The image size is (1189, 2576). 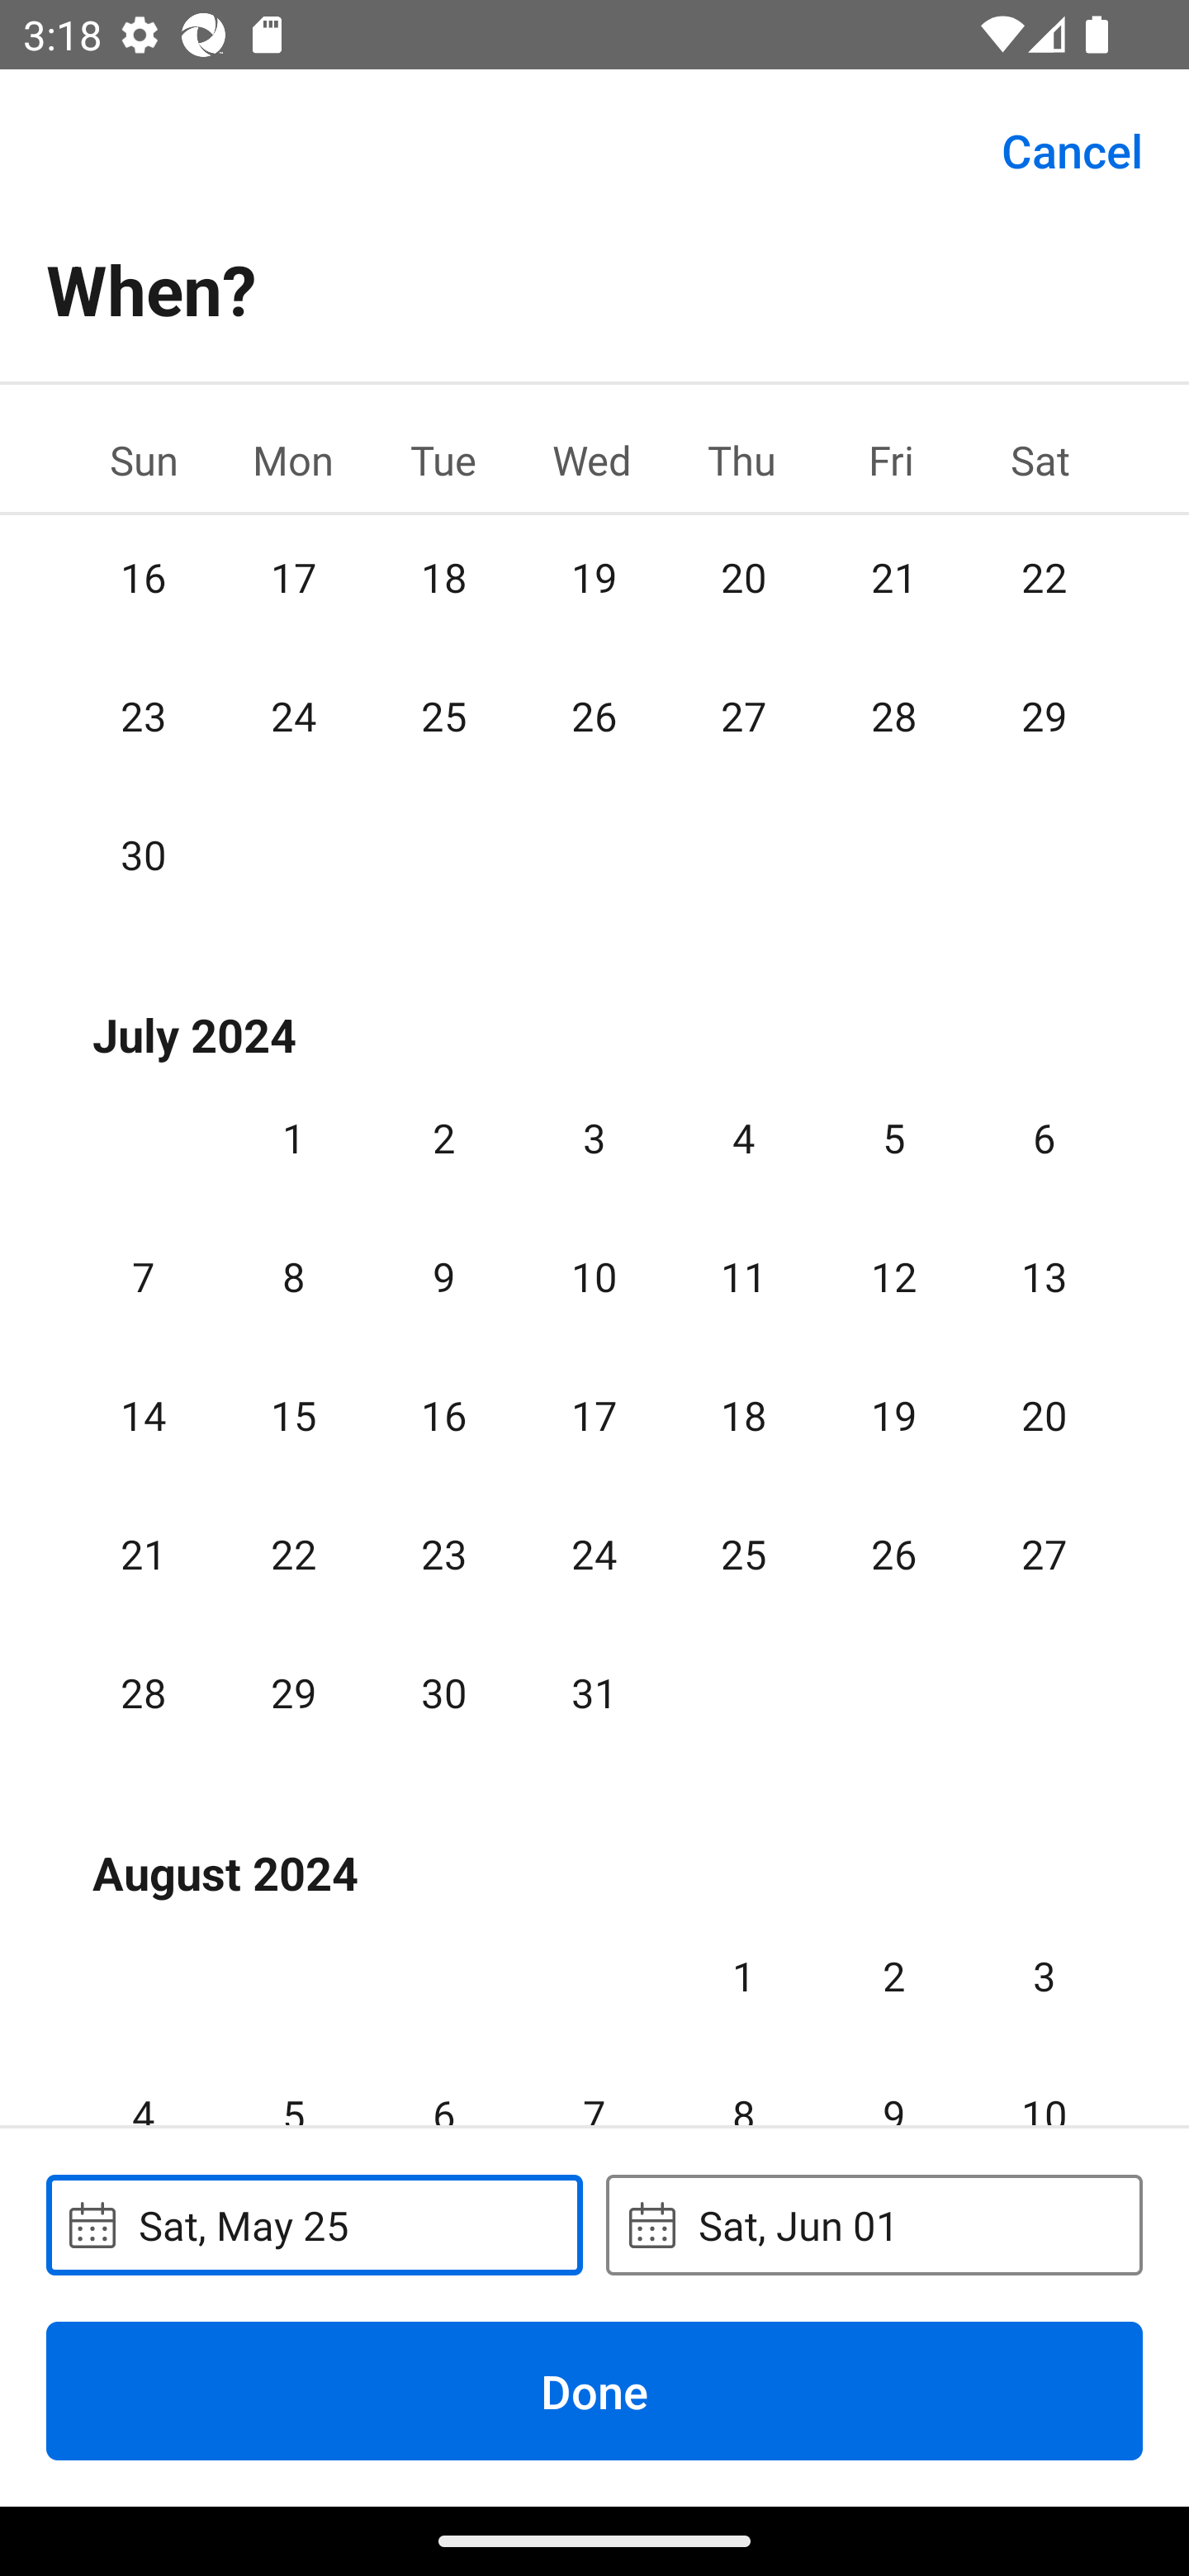 What do you see at coordinates (314, 2224) in the screenshot?
I see `Sat, May 25` at bounding box center [314, 2224].